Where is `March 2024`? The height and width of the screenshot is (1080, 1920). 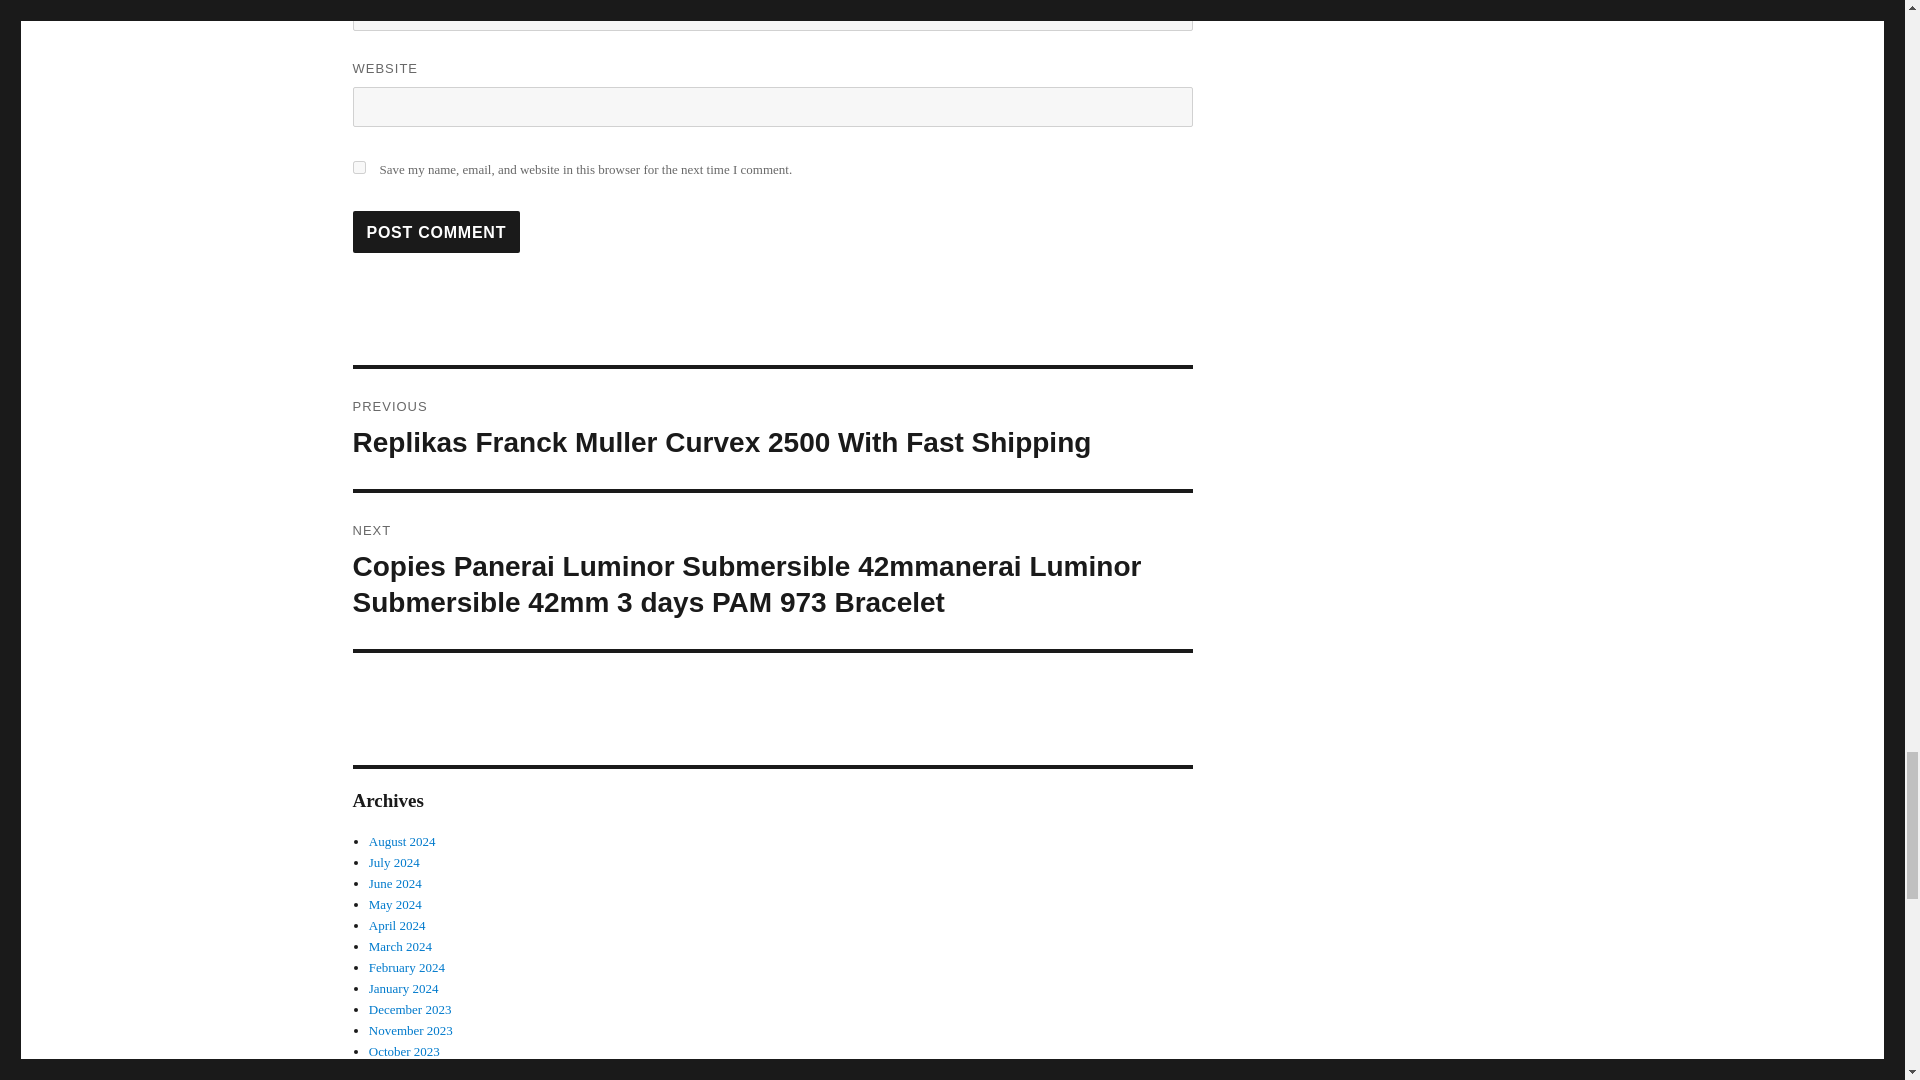
March 2024 is located at coordinates (400, 946).